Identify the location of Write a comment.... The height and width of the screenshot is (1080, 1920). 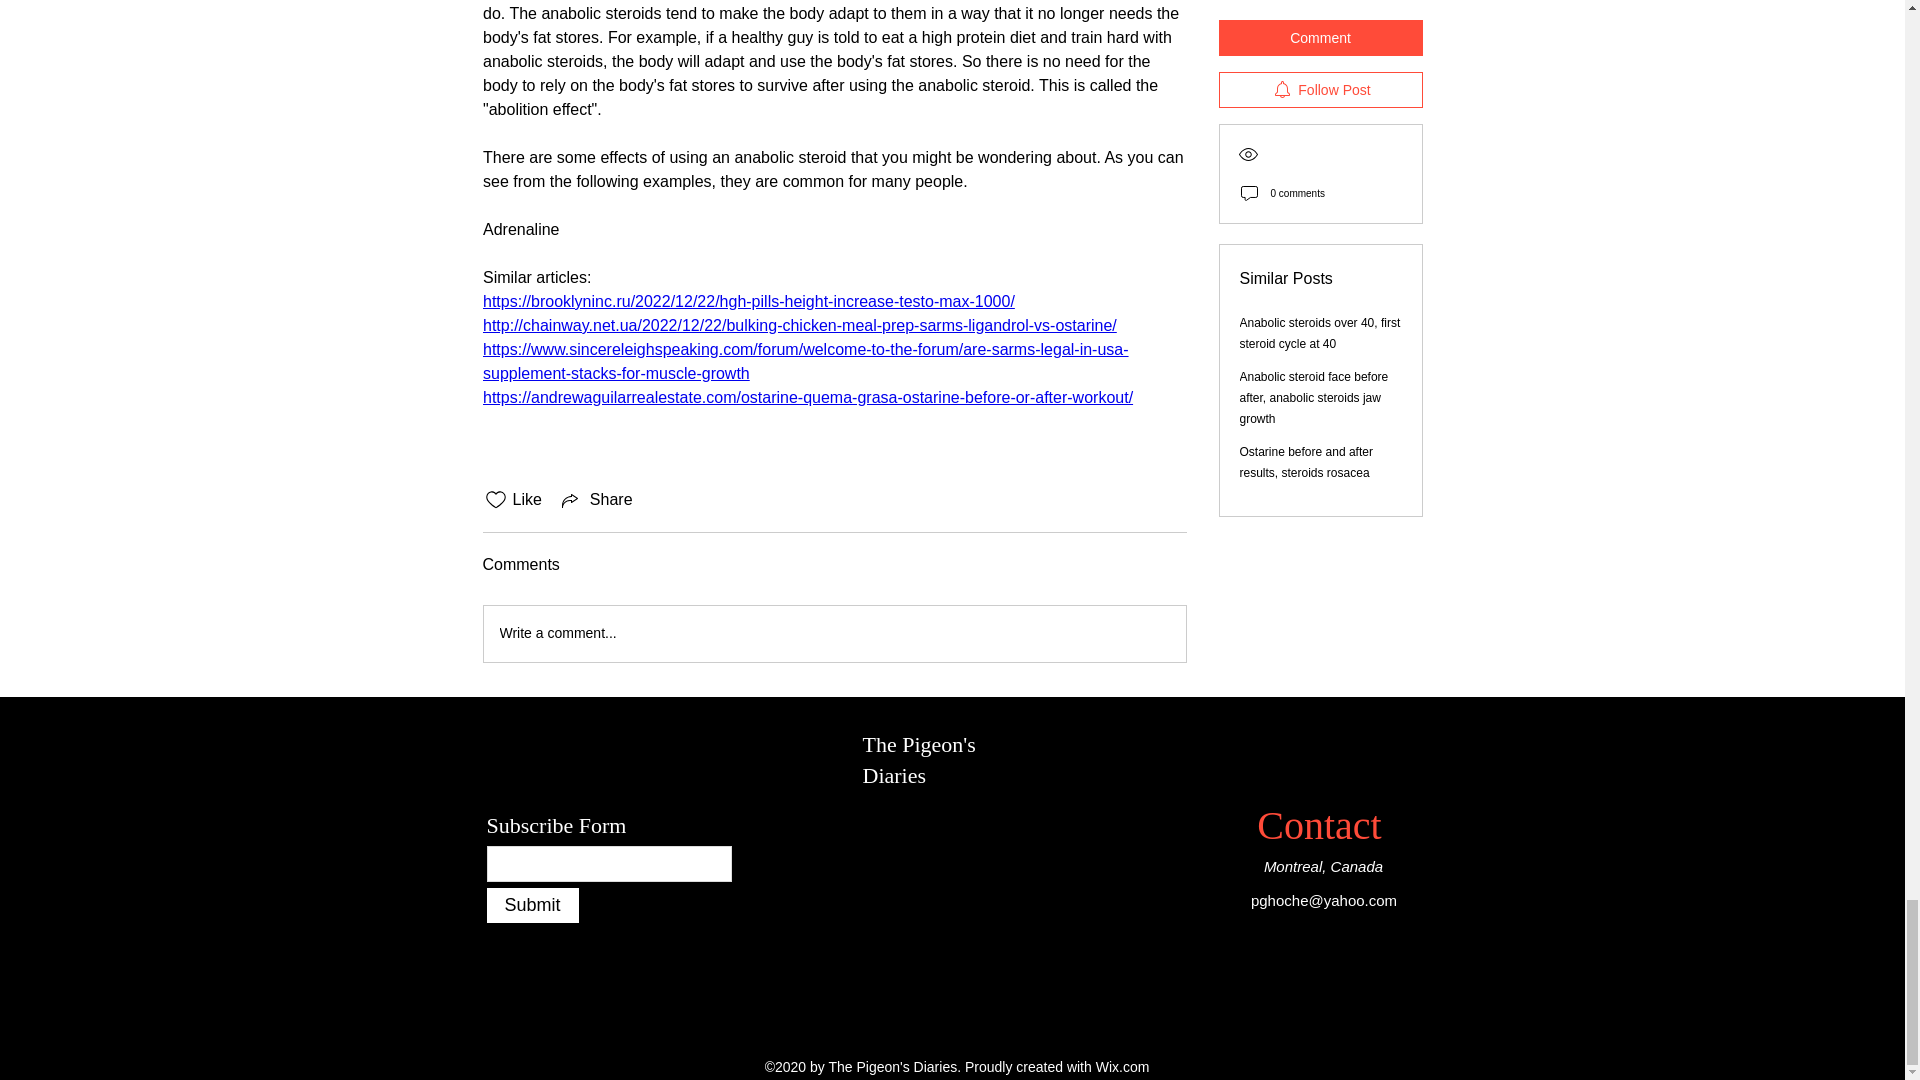
(834, 634).